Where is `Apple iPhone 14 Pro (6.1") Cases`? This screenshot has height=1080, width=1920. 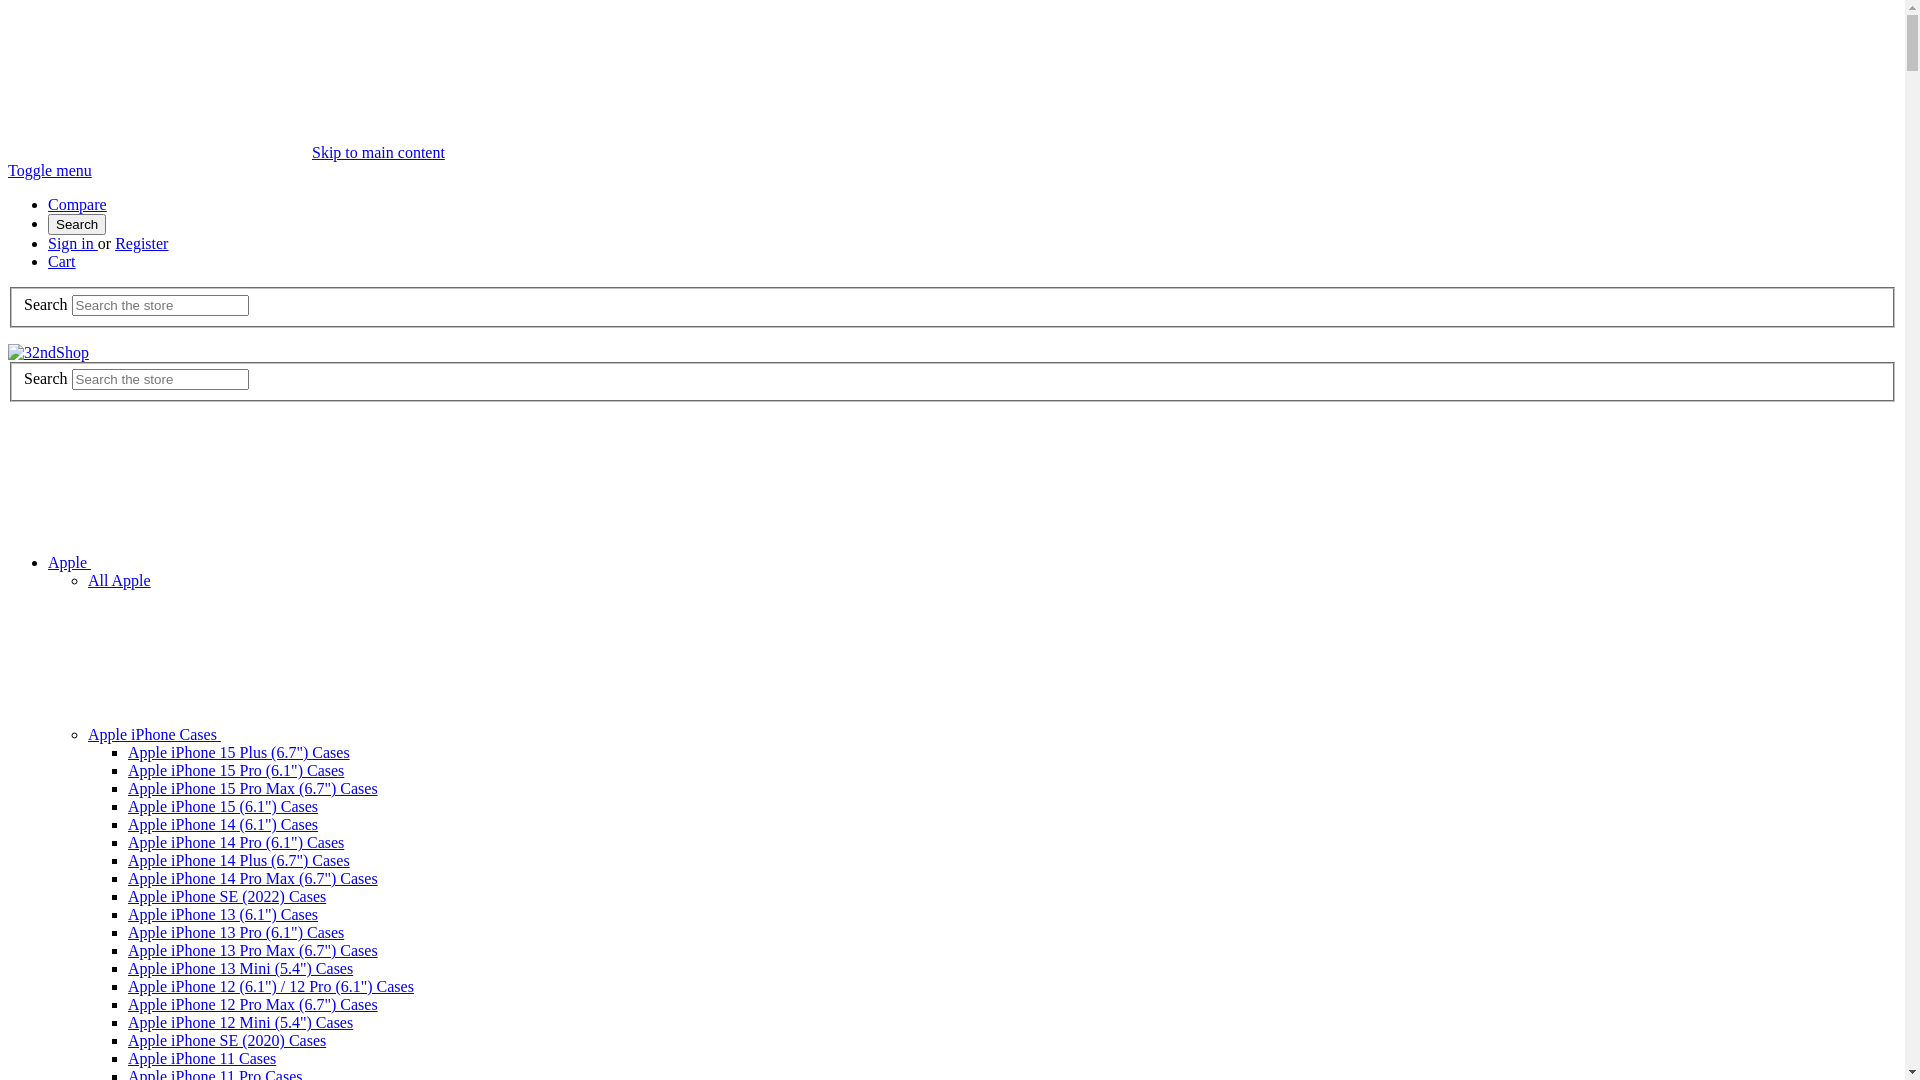 Apple iPhone 14 Pro (6.1") Cases is located at coordinates (236, 842).